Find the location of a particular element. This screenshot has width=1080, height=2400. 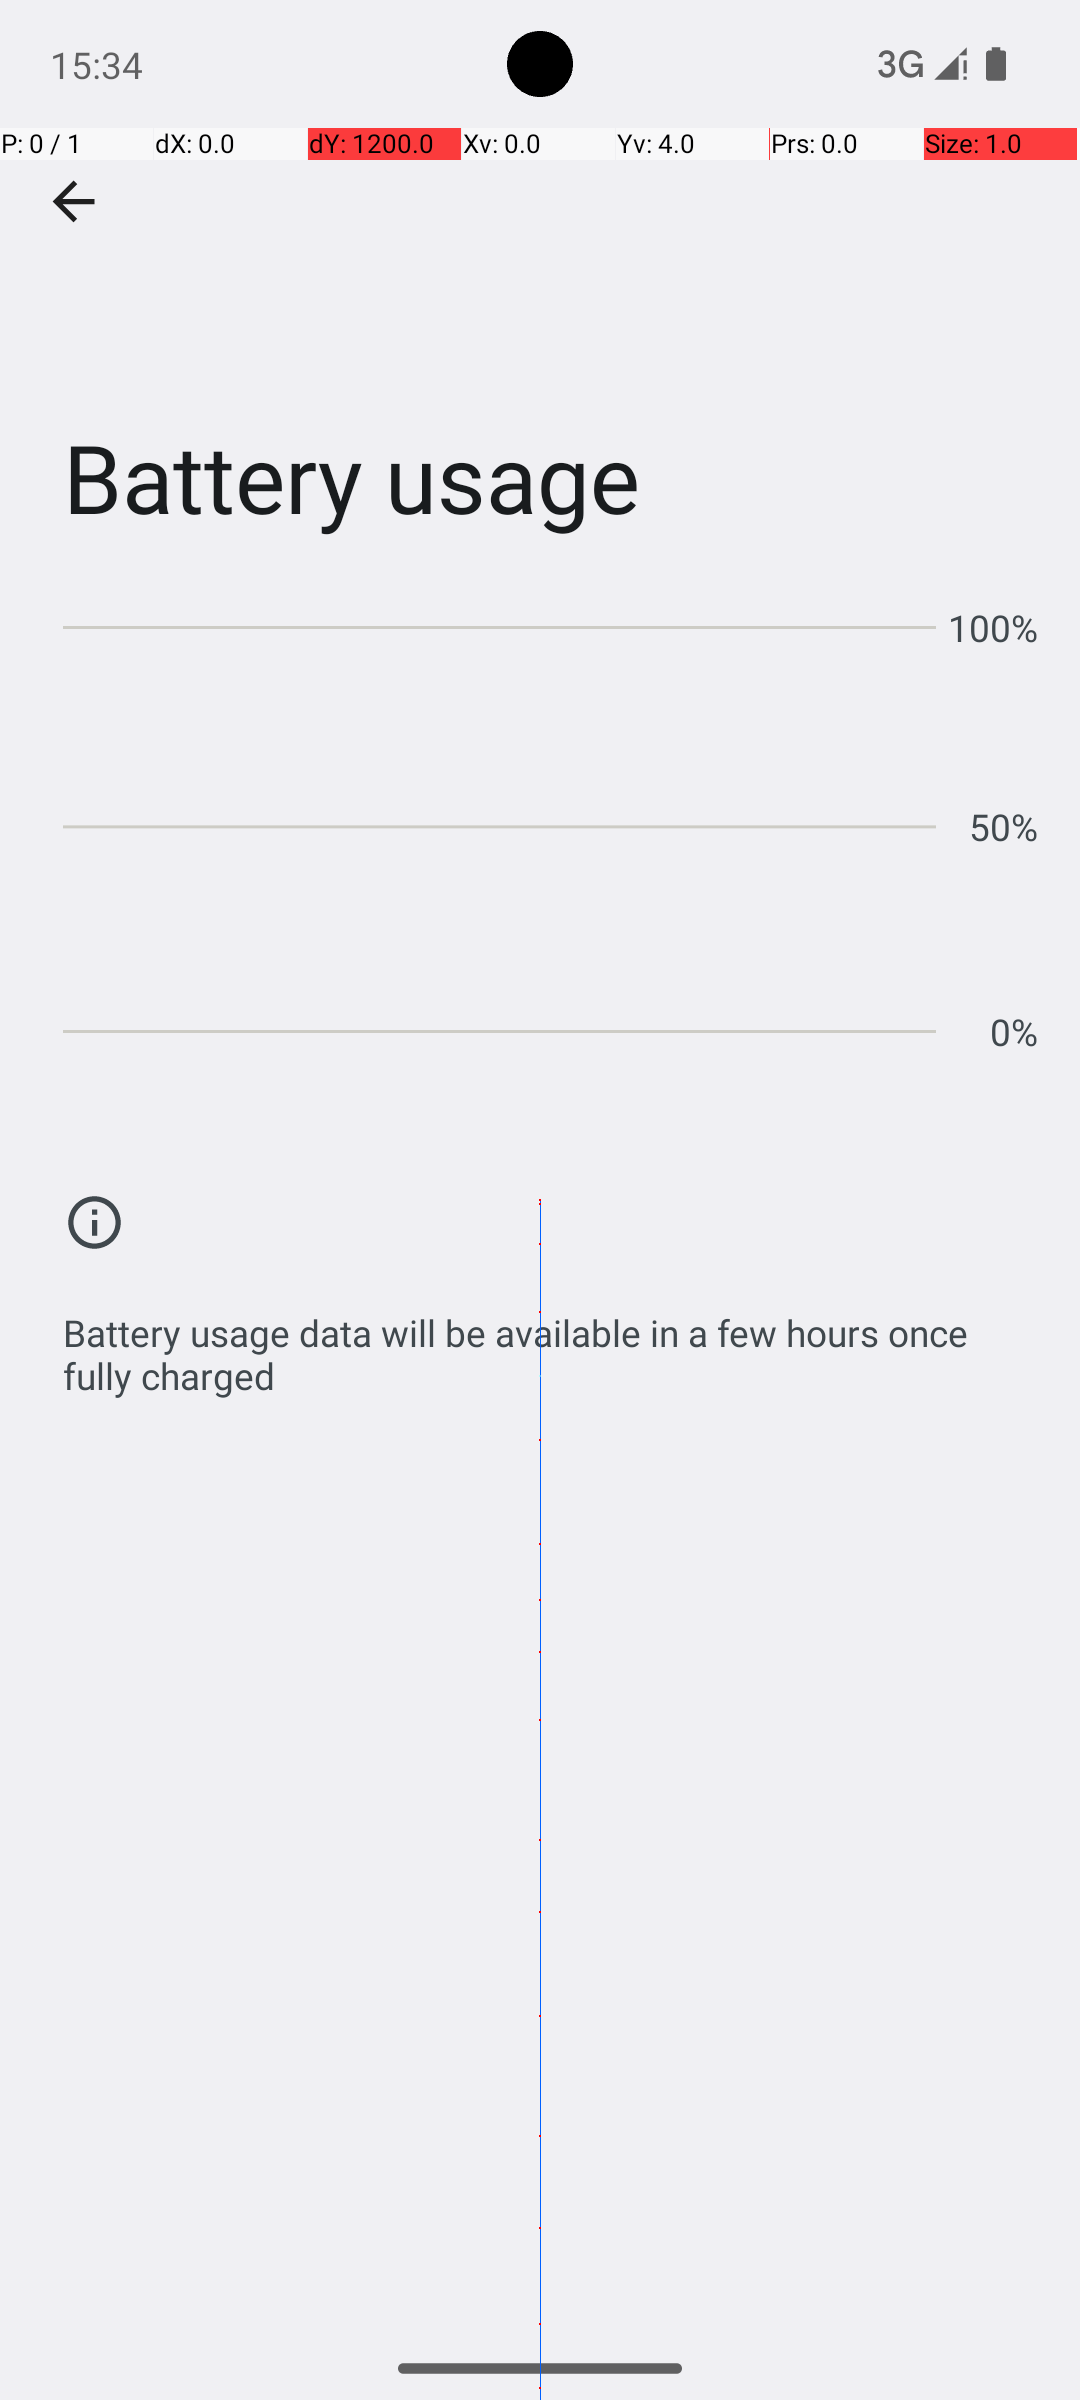

Battery usage is located at coordinates (540, 299).